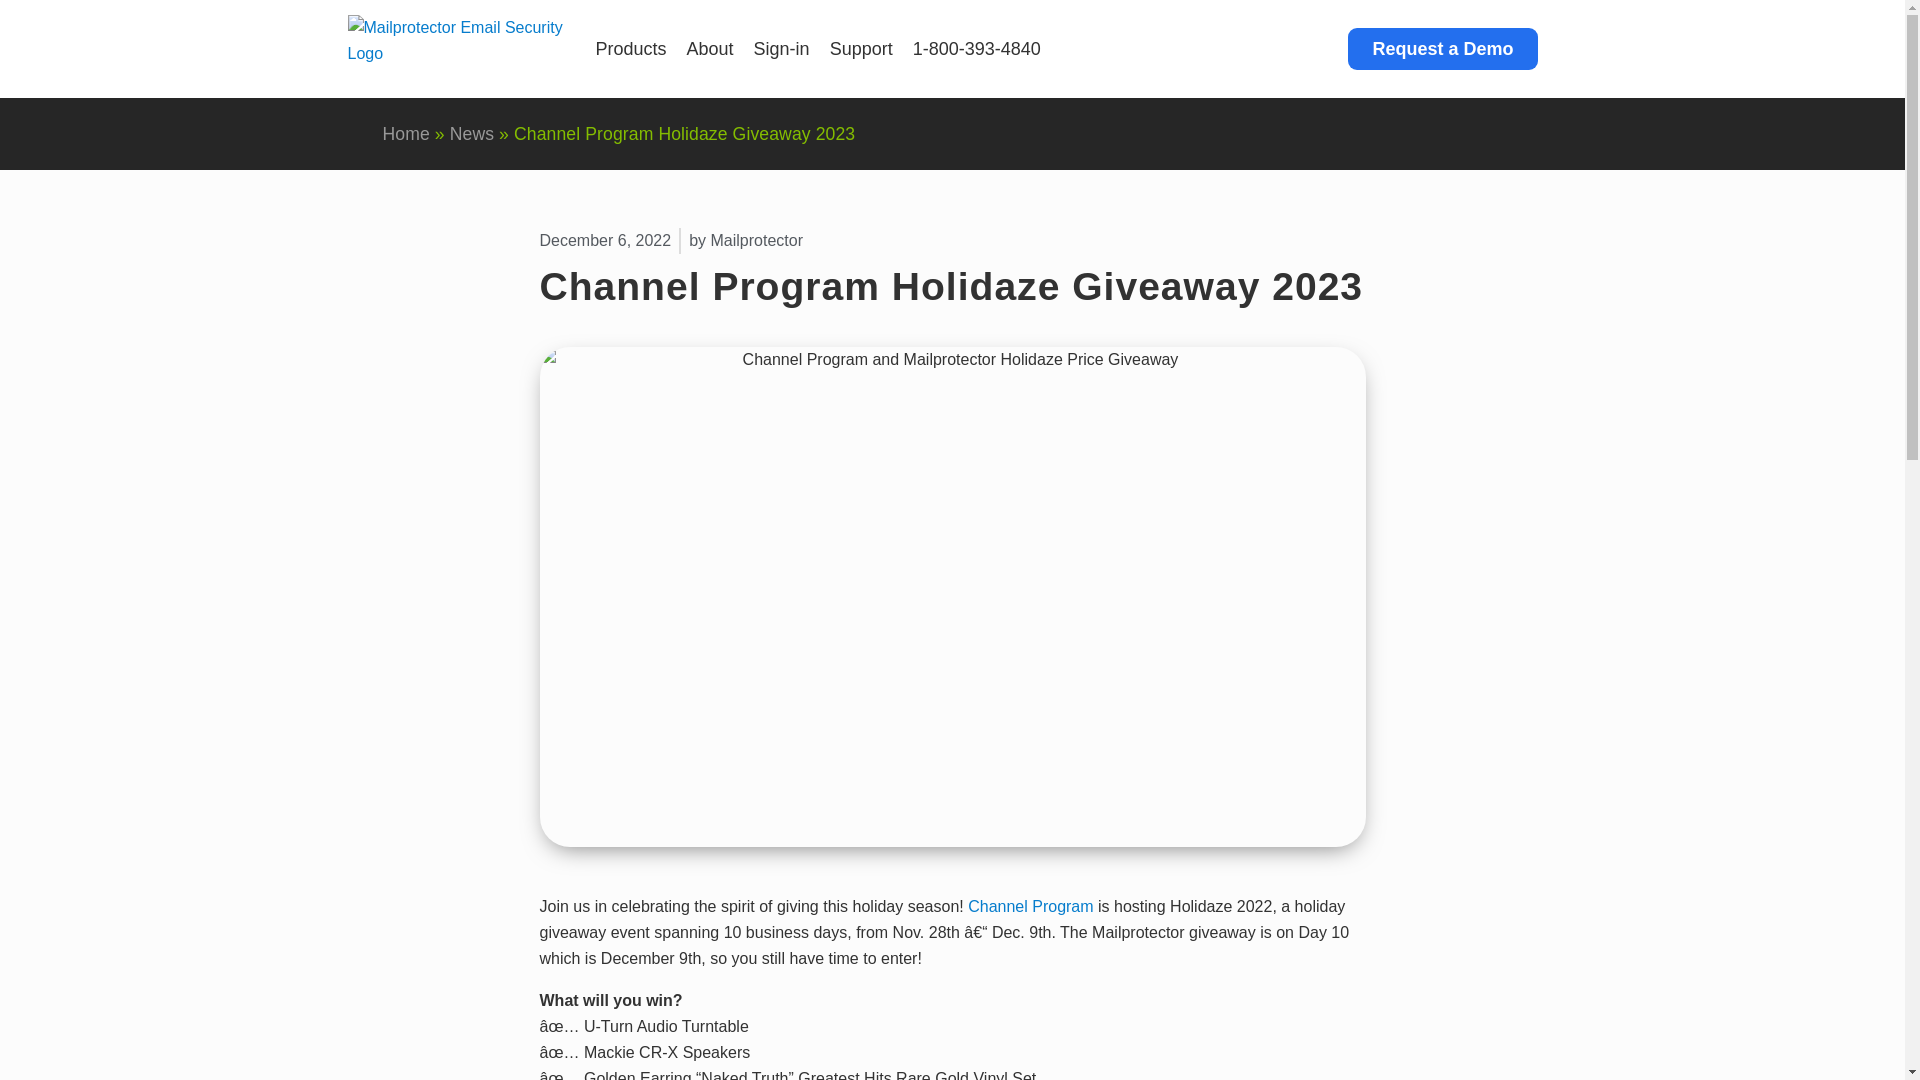 Image resolution: width=1920 pixels, height=1080 pixels. What do you see at coordinates (713, 49) in the screenshot?
I see `About` at bounding box center [713, 49].